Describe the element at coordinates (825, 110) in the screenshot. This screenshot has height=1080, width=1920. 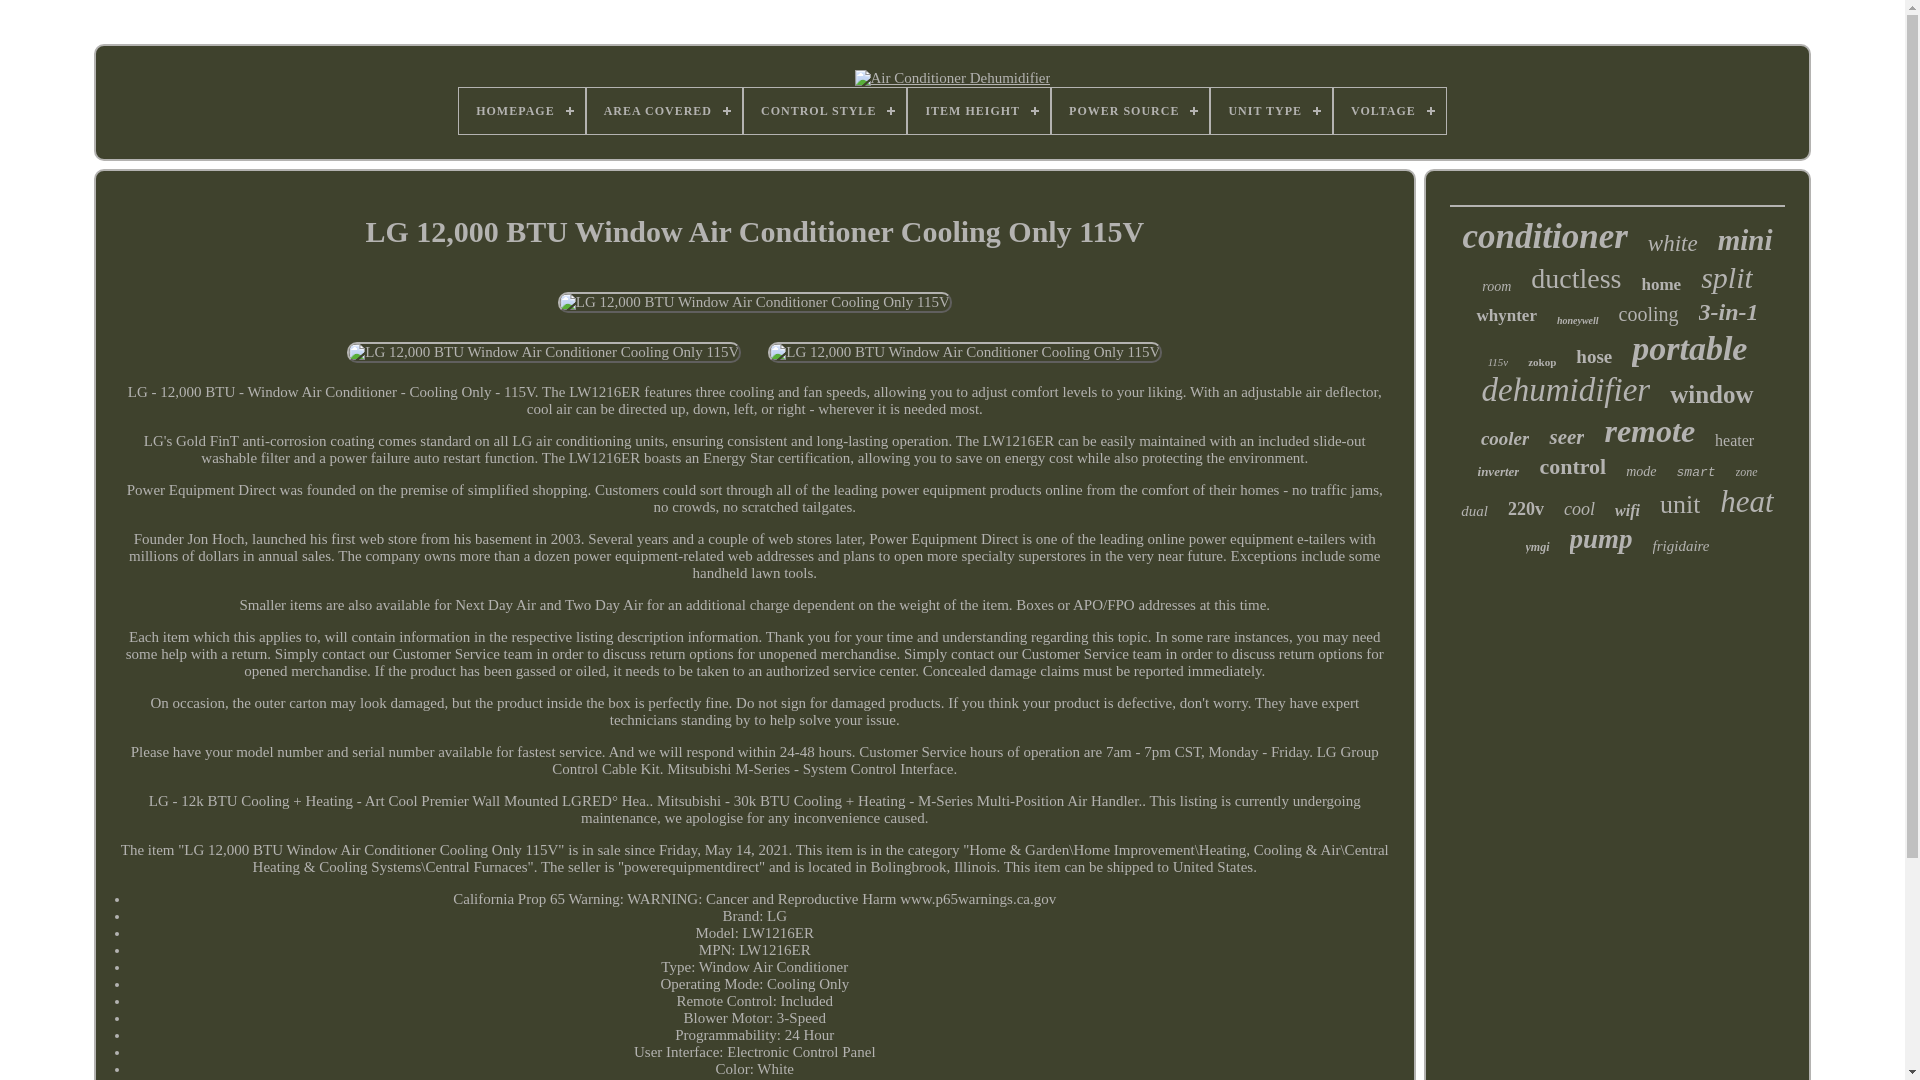
I see `CONTROL STYLE` at that location.